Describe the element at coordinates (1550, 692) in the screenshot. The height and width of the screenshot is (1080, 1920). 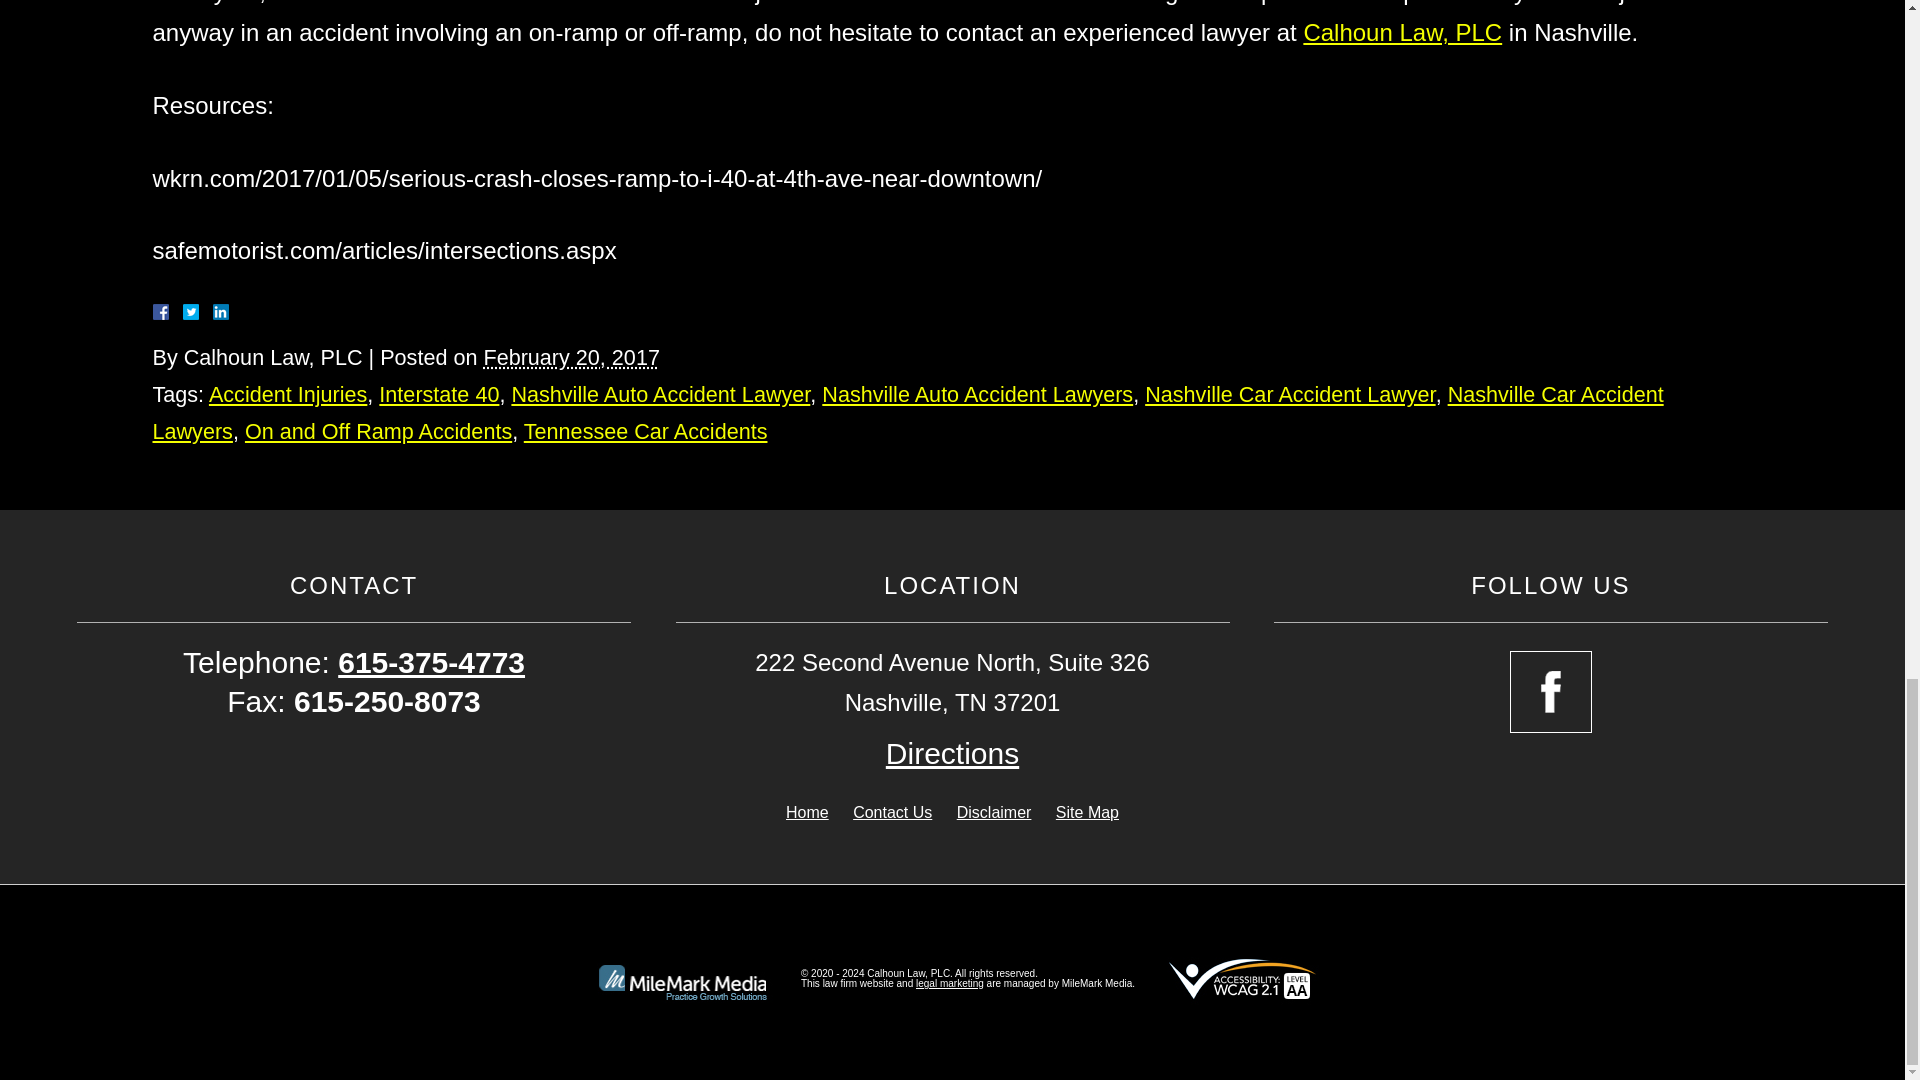
I see `Open Facebook in a New Window` at that location.